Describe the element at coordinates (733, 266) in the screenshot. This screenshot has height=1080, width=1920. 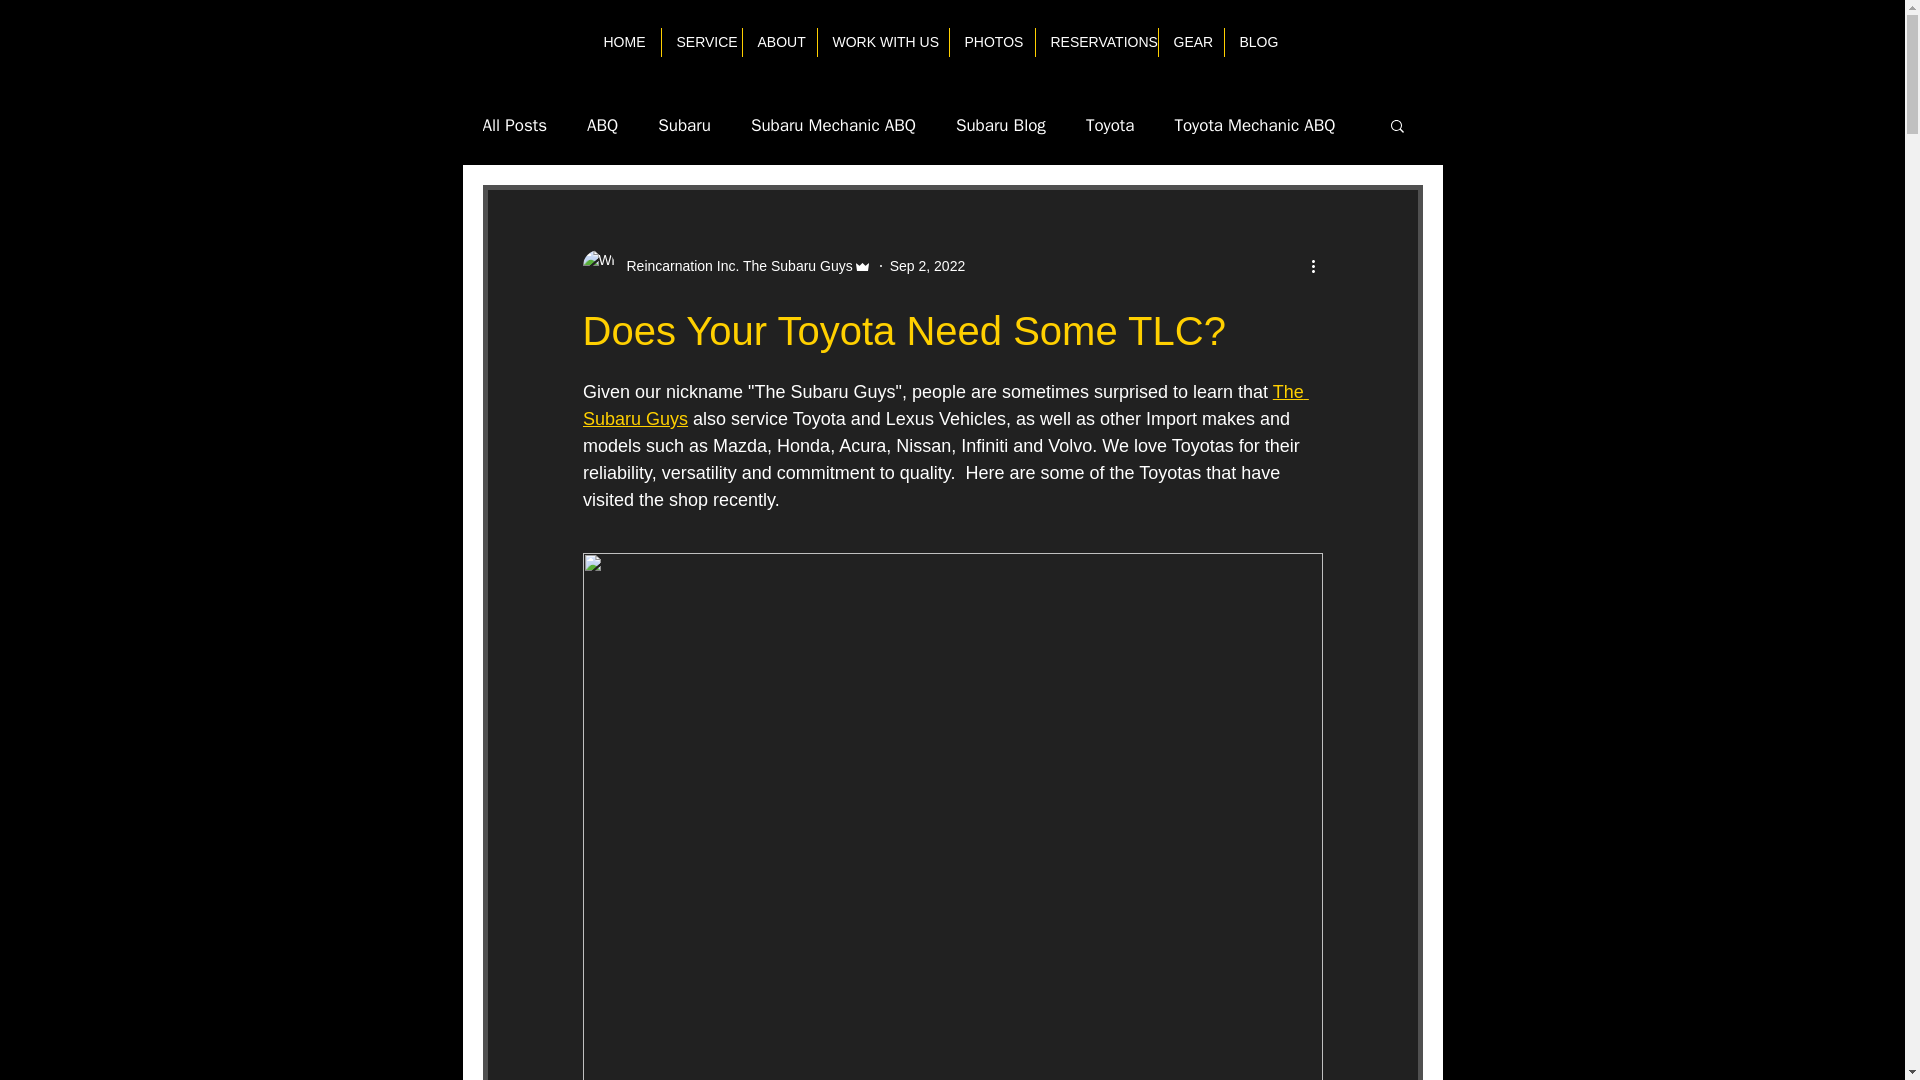
I see `Reincarnation Inc. The Subaru Guys` at that location.